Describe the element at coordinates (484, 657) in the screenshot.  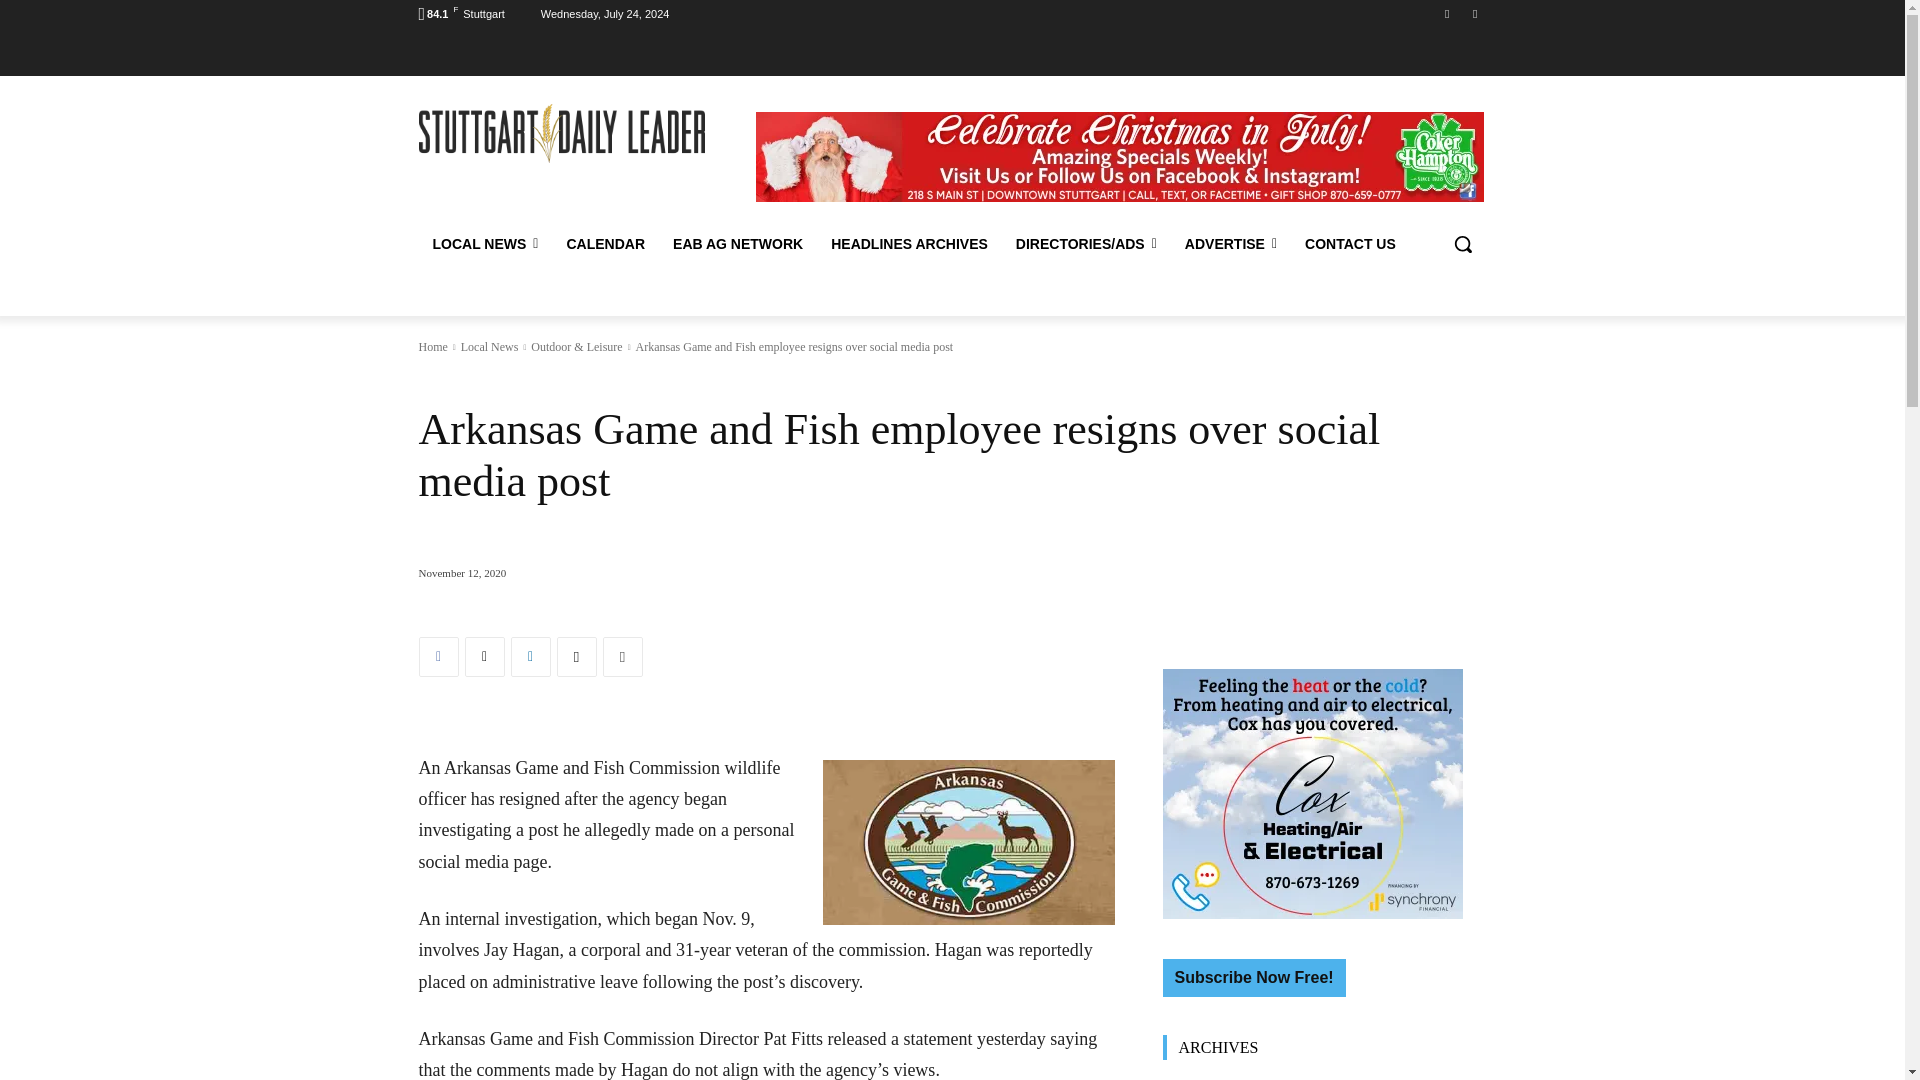
I see `Twitter` at that location.